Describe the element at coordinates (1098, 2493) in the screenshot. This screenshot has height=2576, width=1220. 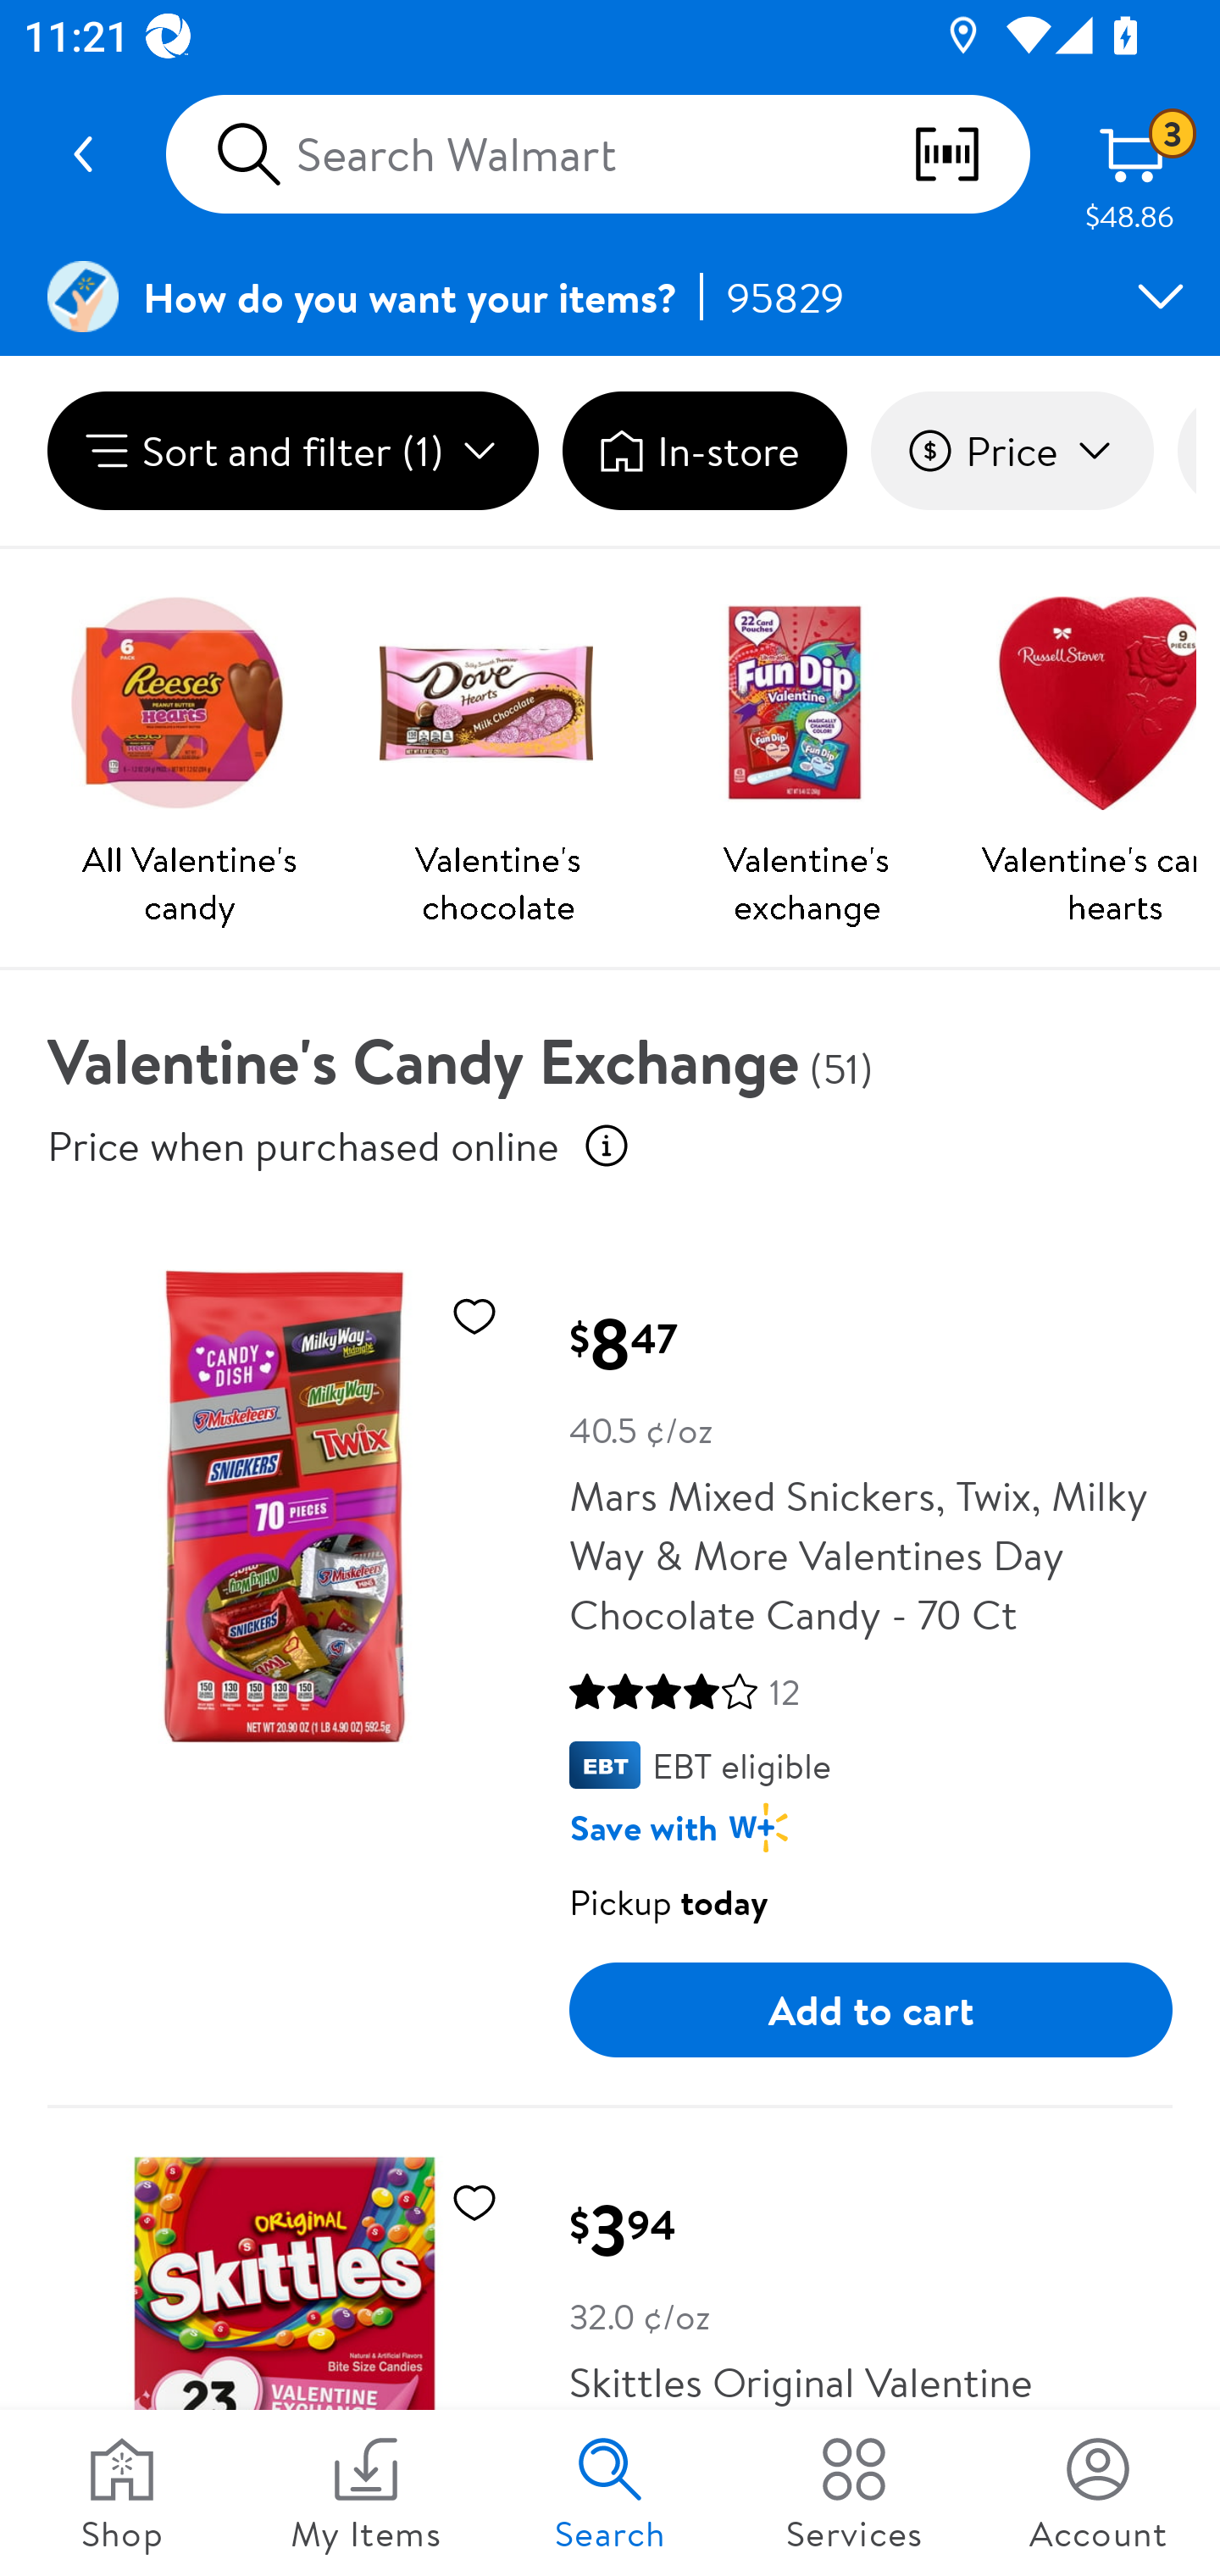
I see `Account` at that location.